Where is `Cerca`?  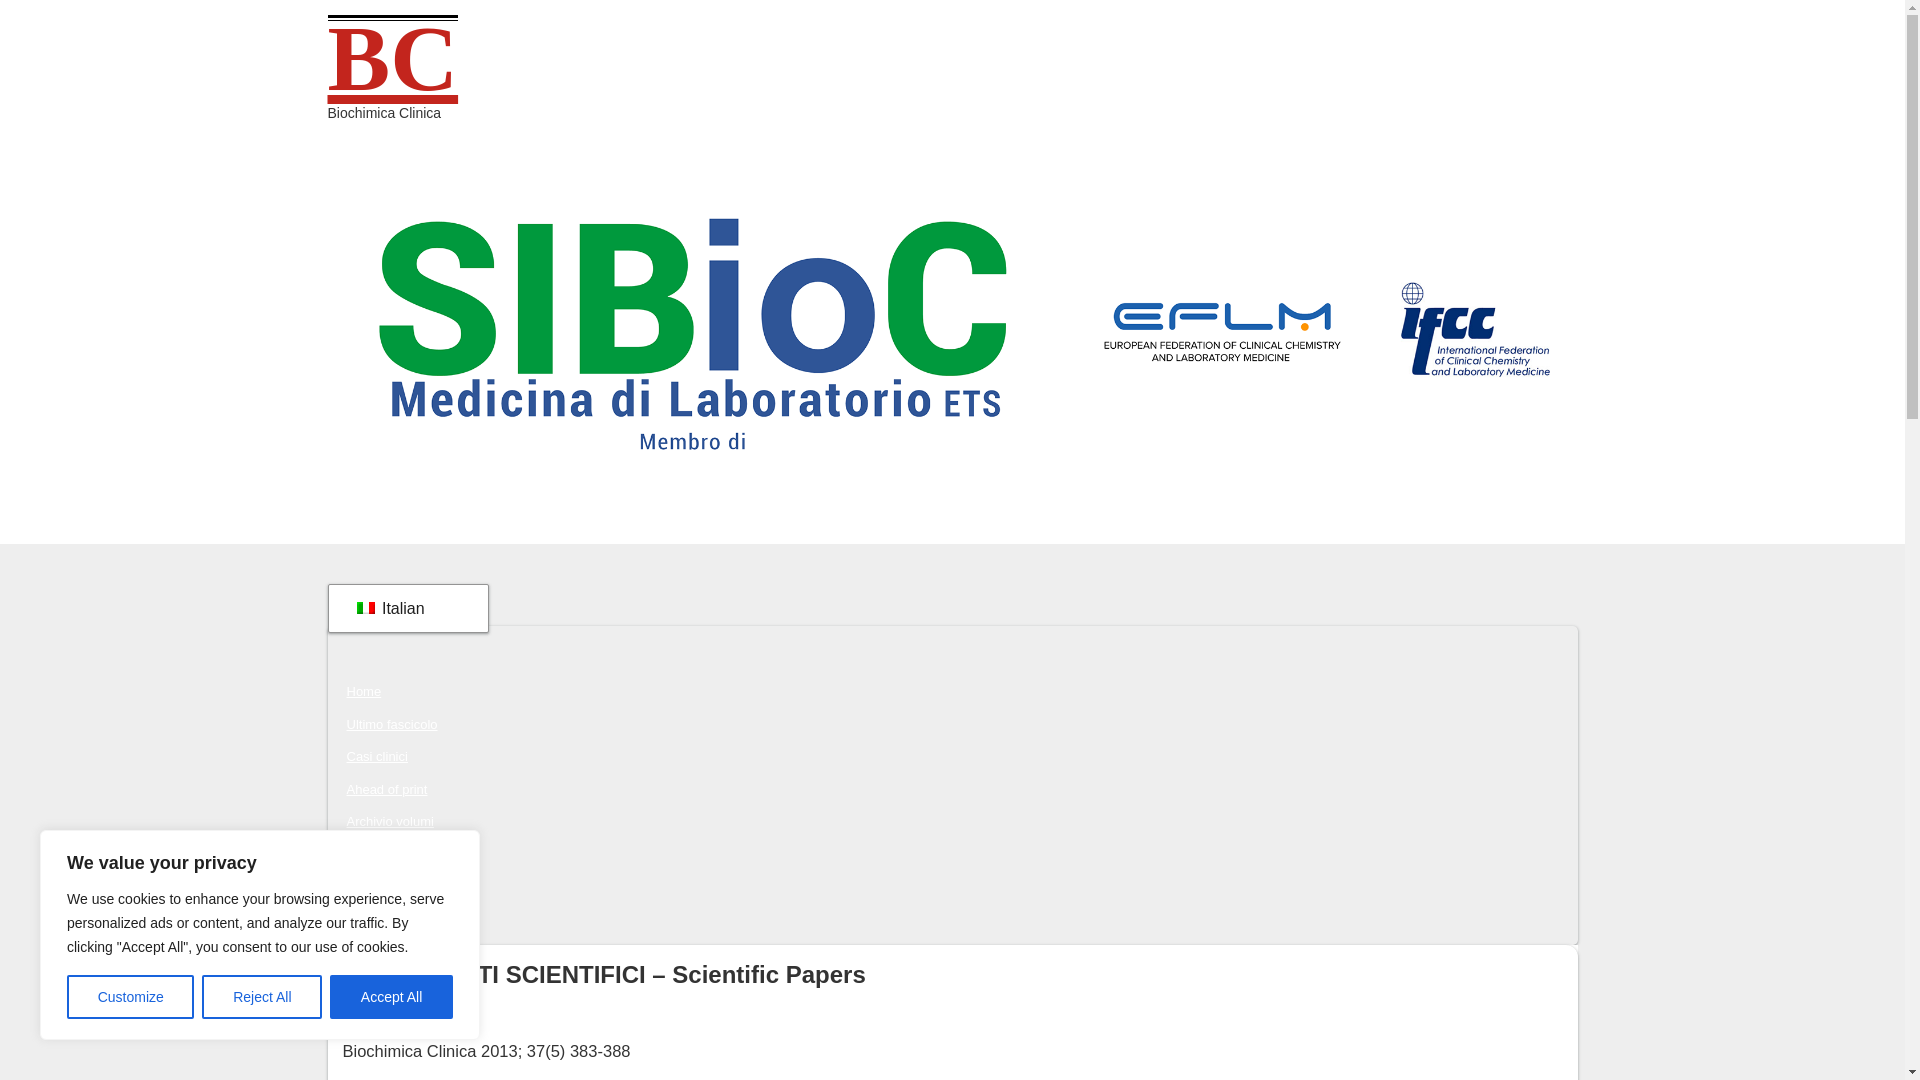 Cerca is located at coordinates (363, 919).